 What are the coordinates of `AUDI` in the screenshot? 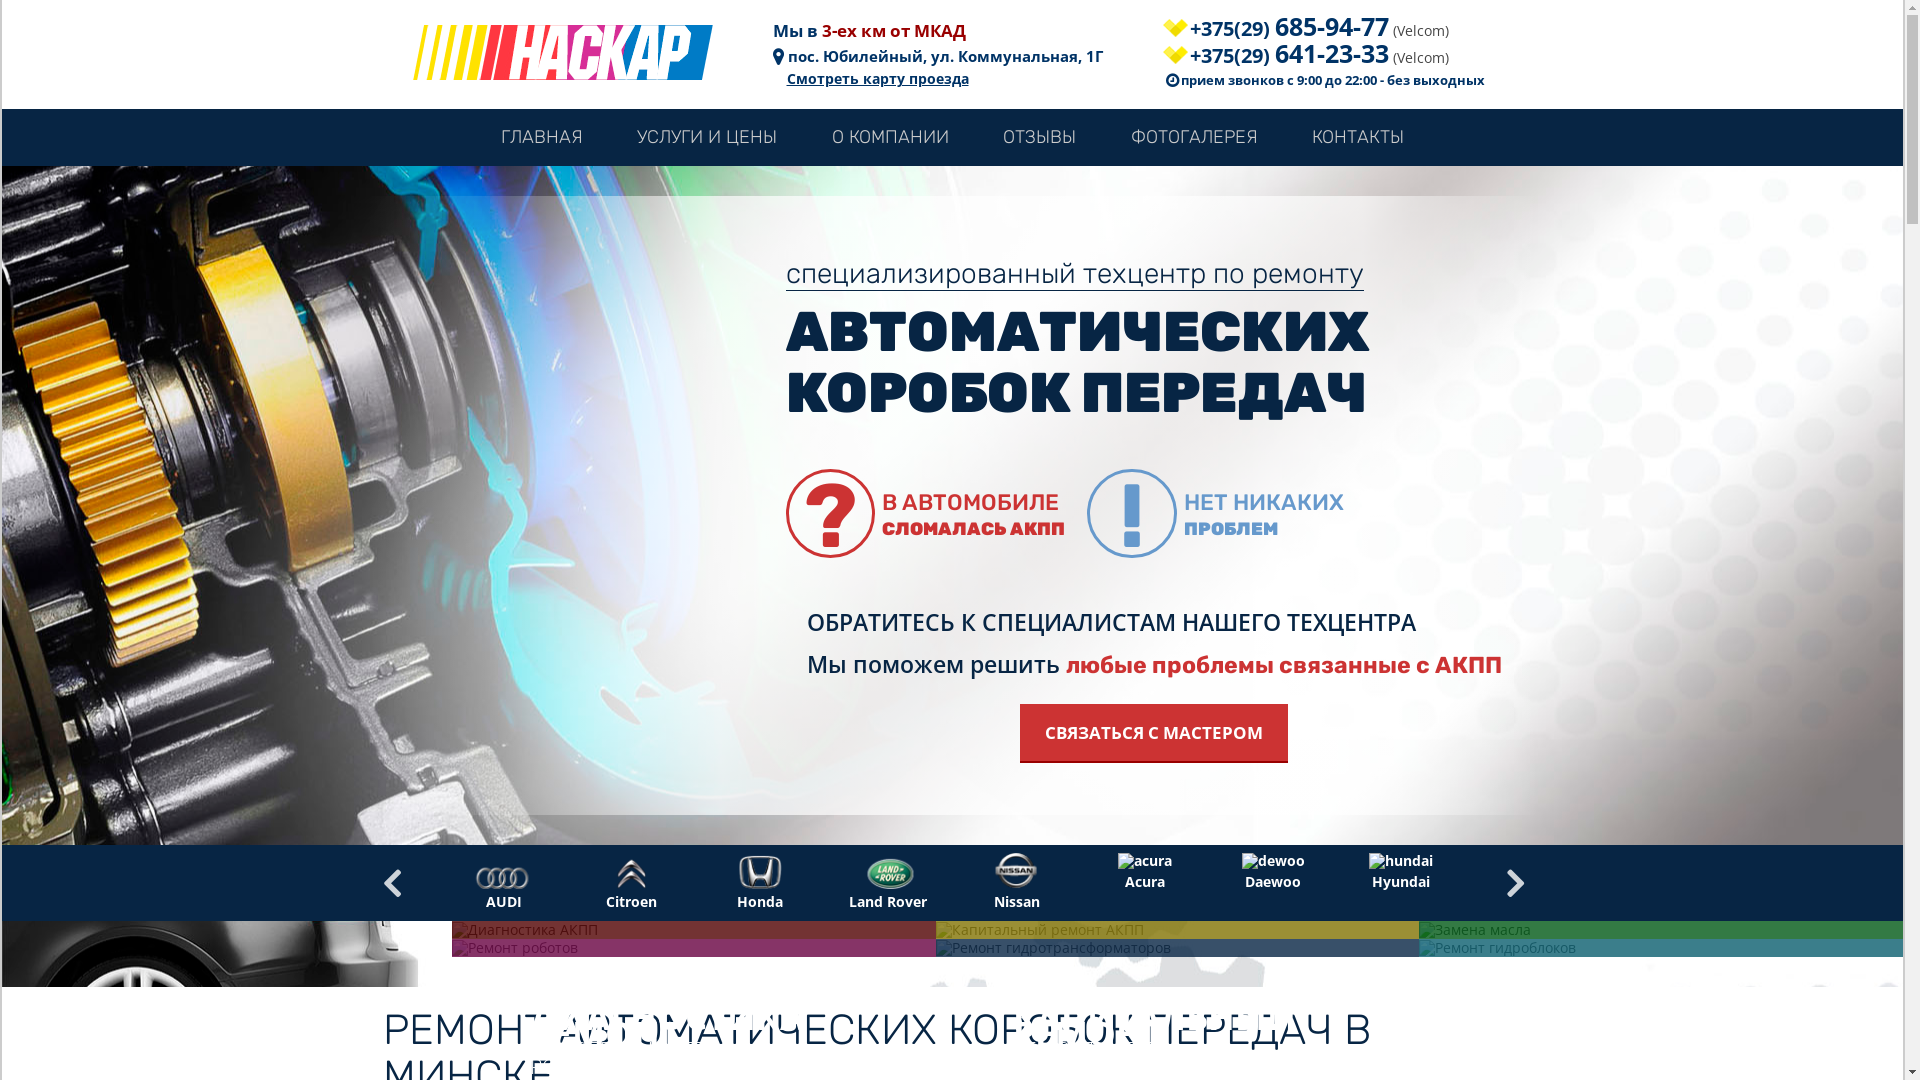 It's located at (504, 868).